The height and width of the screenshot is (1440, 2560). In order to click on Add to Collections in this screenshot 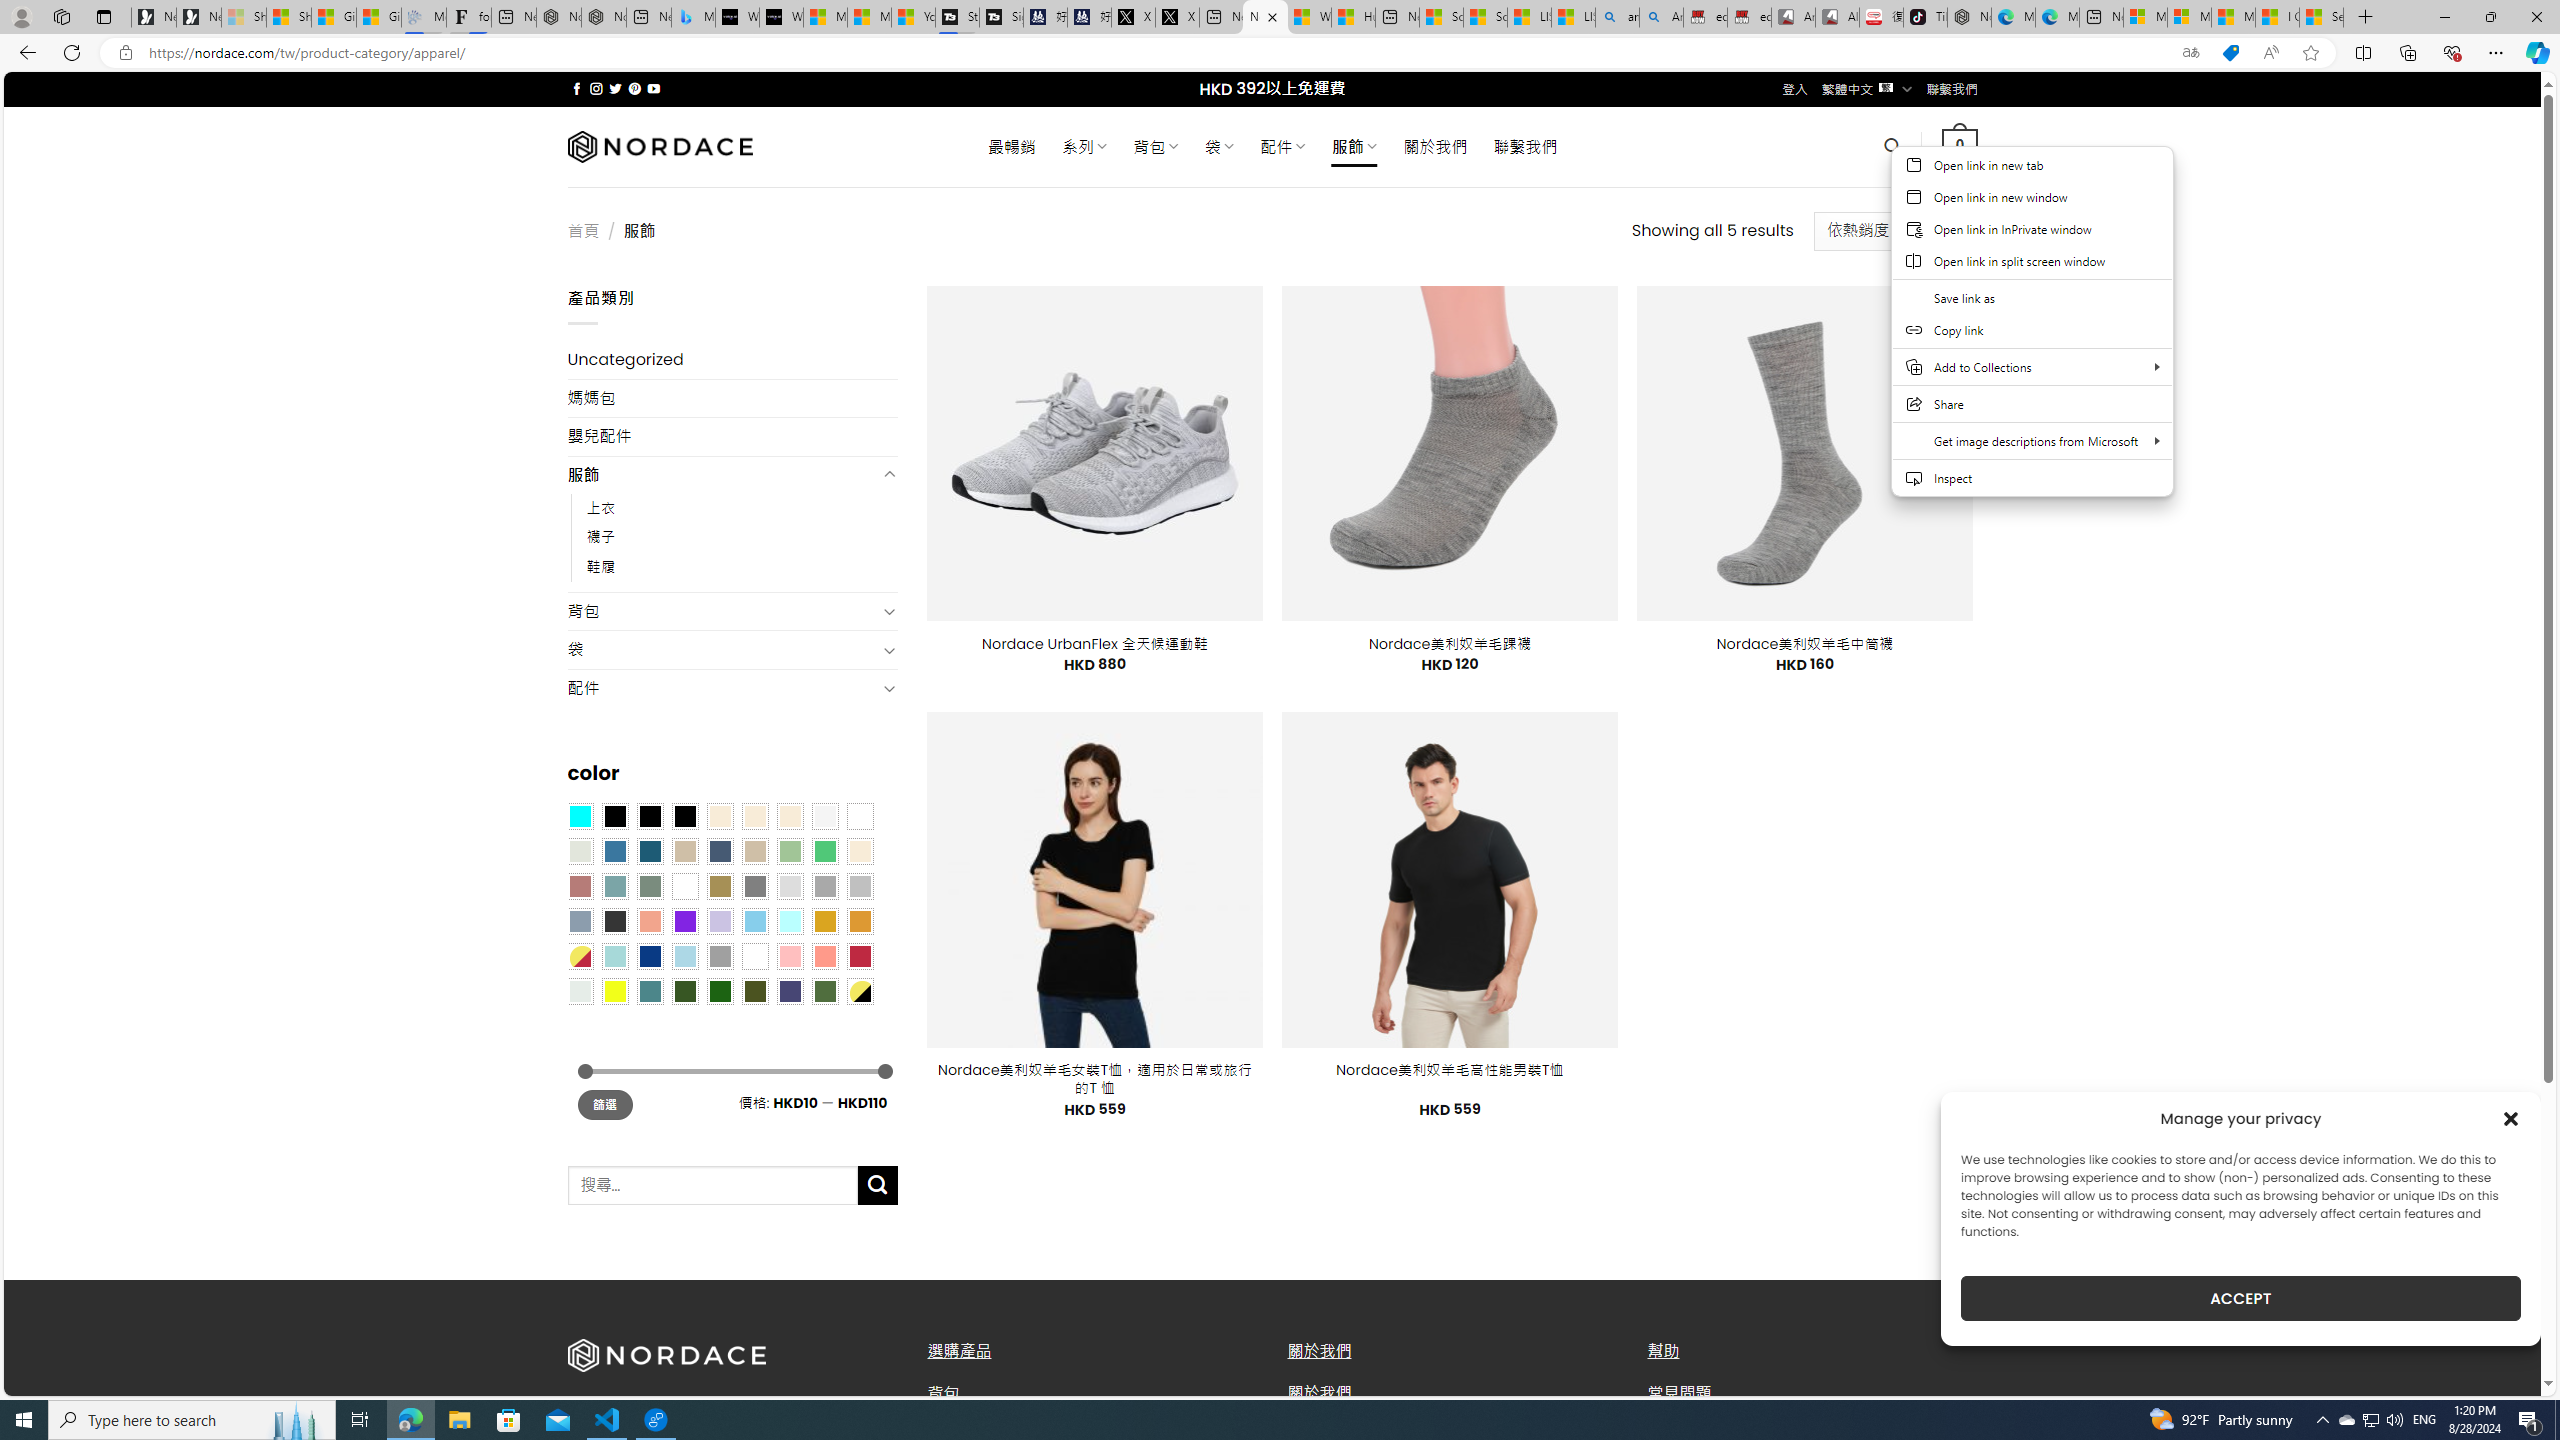, I will do `click(2032, 367)`.